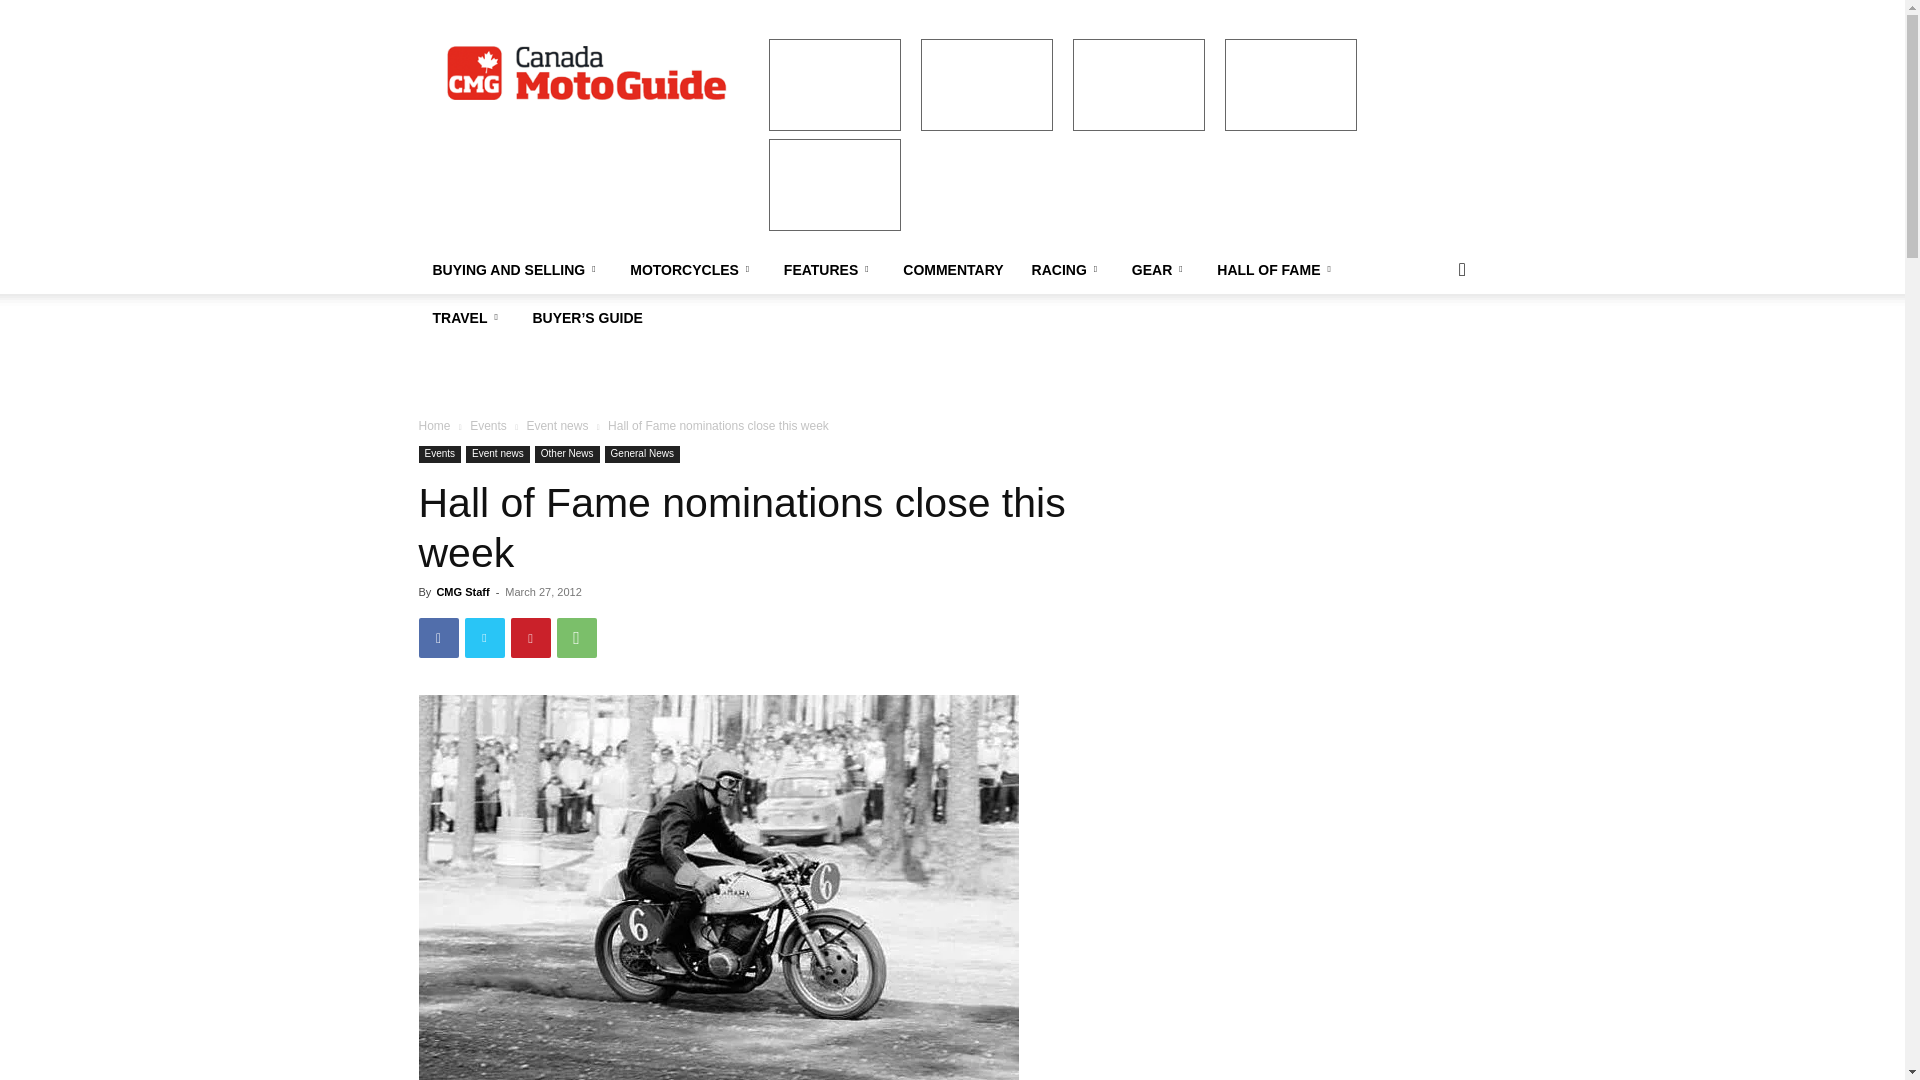  Describe the element at coordinates (834, 84) in the screenshot. I see `3rd party ad content` at that location.